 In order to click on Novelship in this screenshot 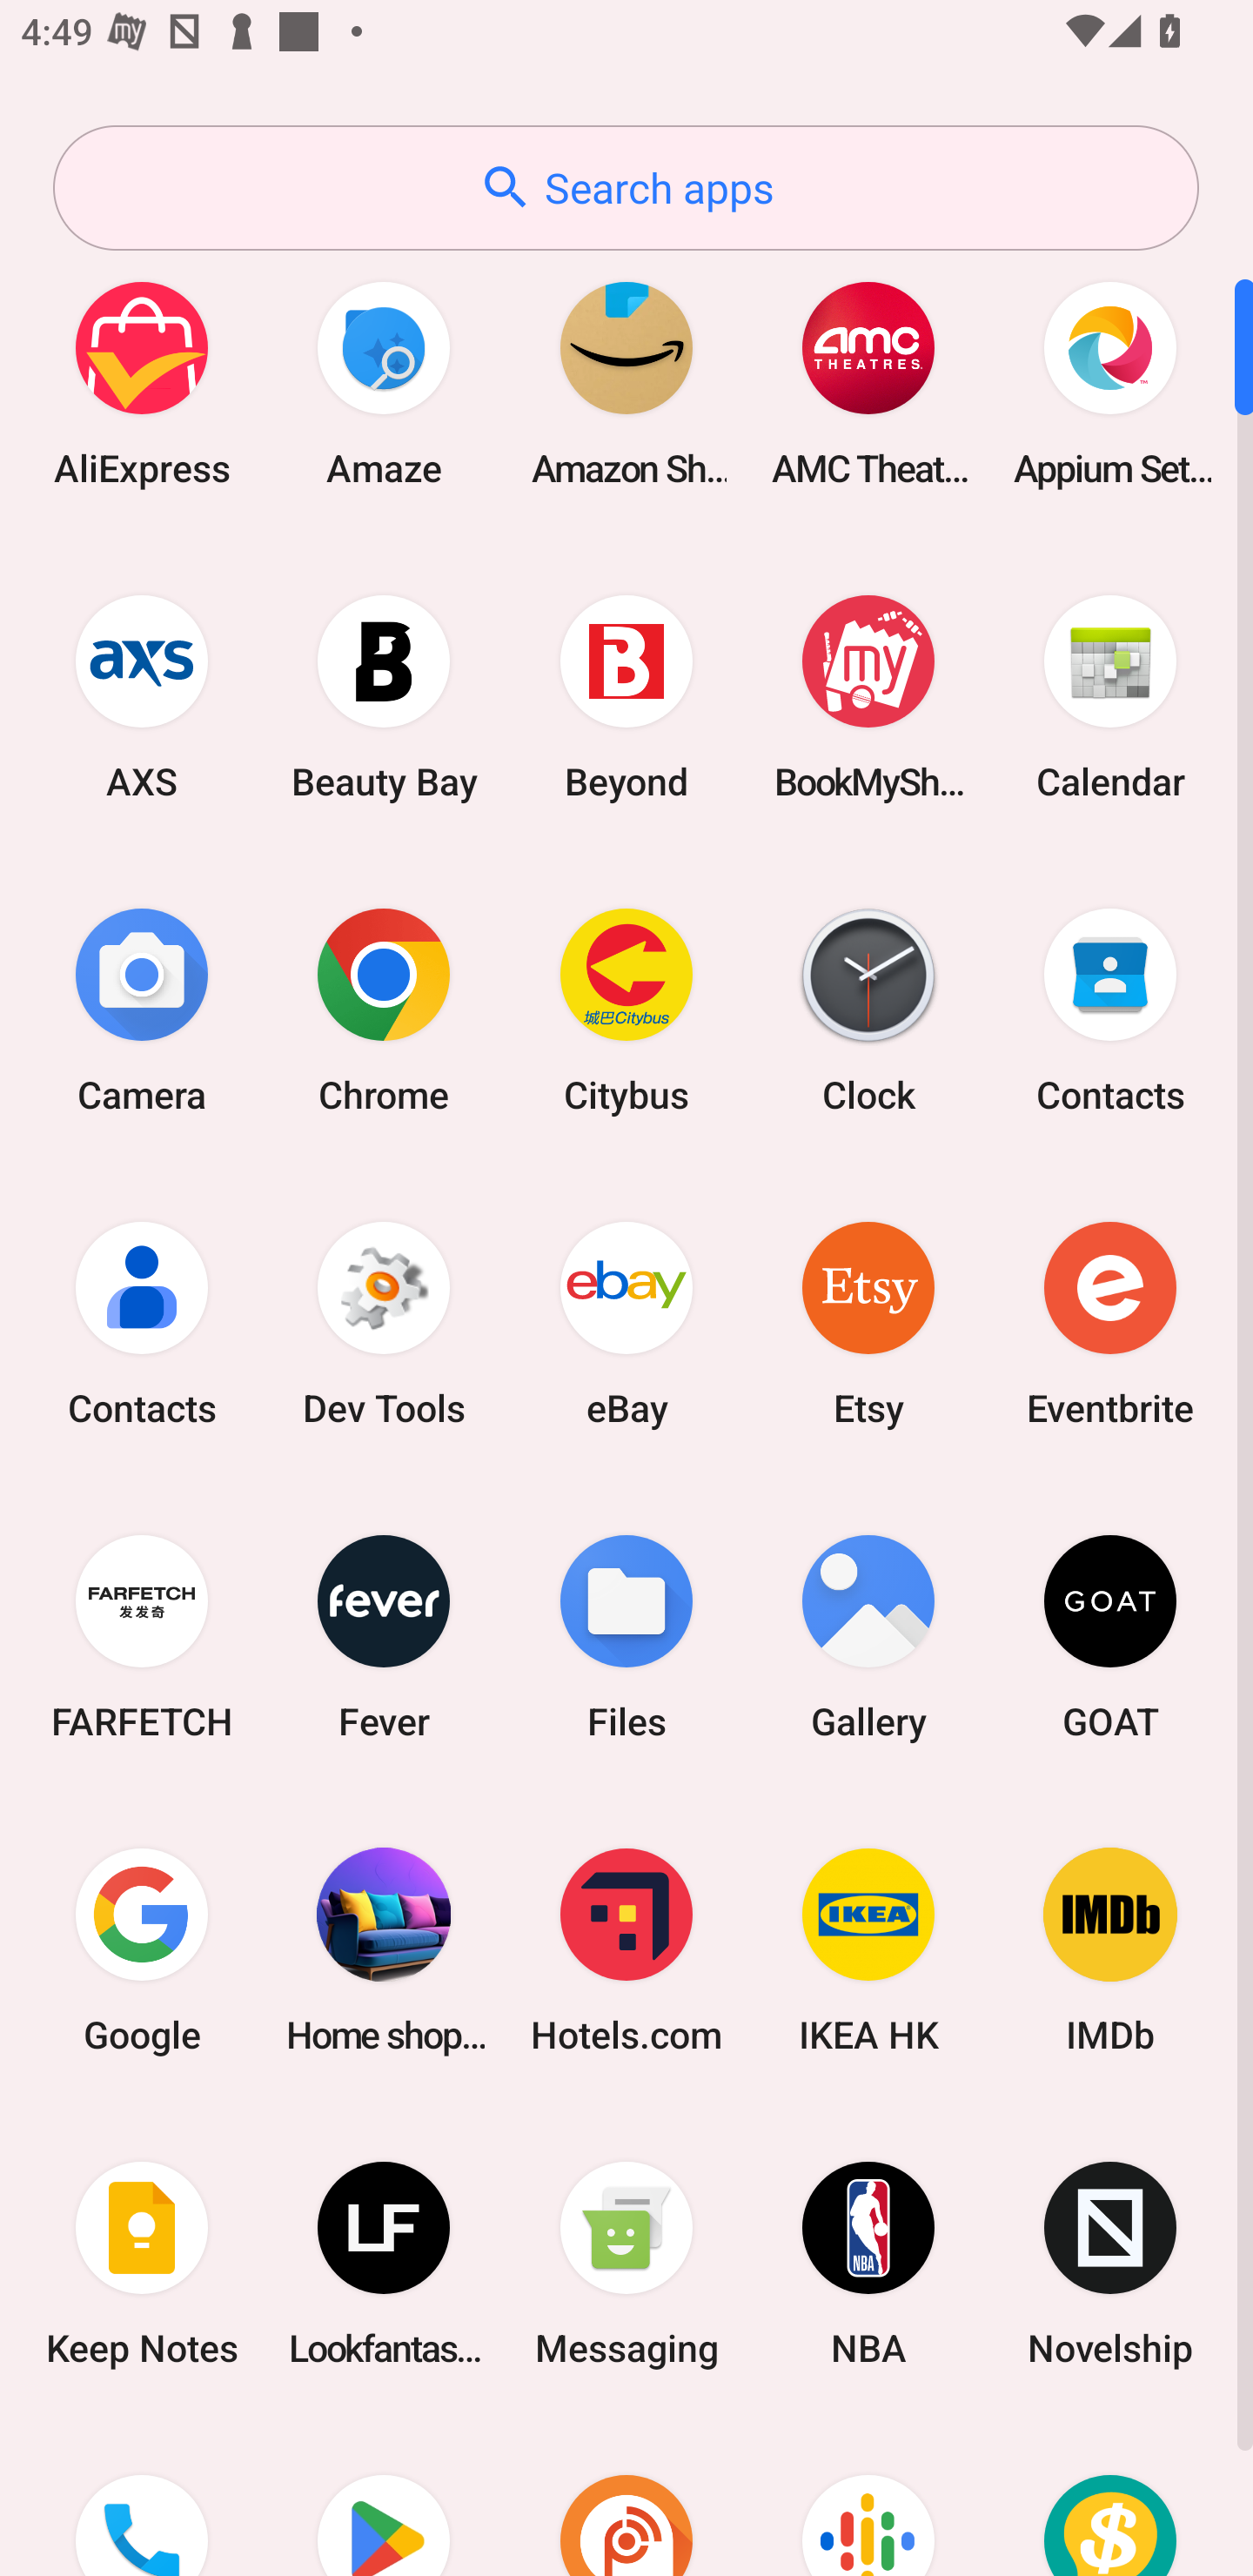, I will do `click(1110, 2264)`.